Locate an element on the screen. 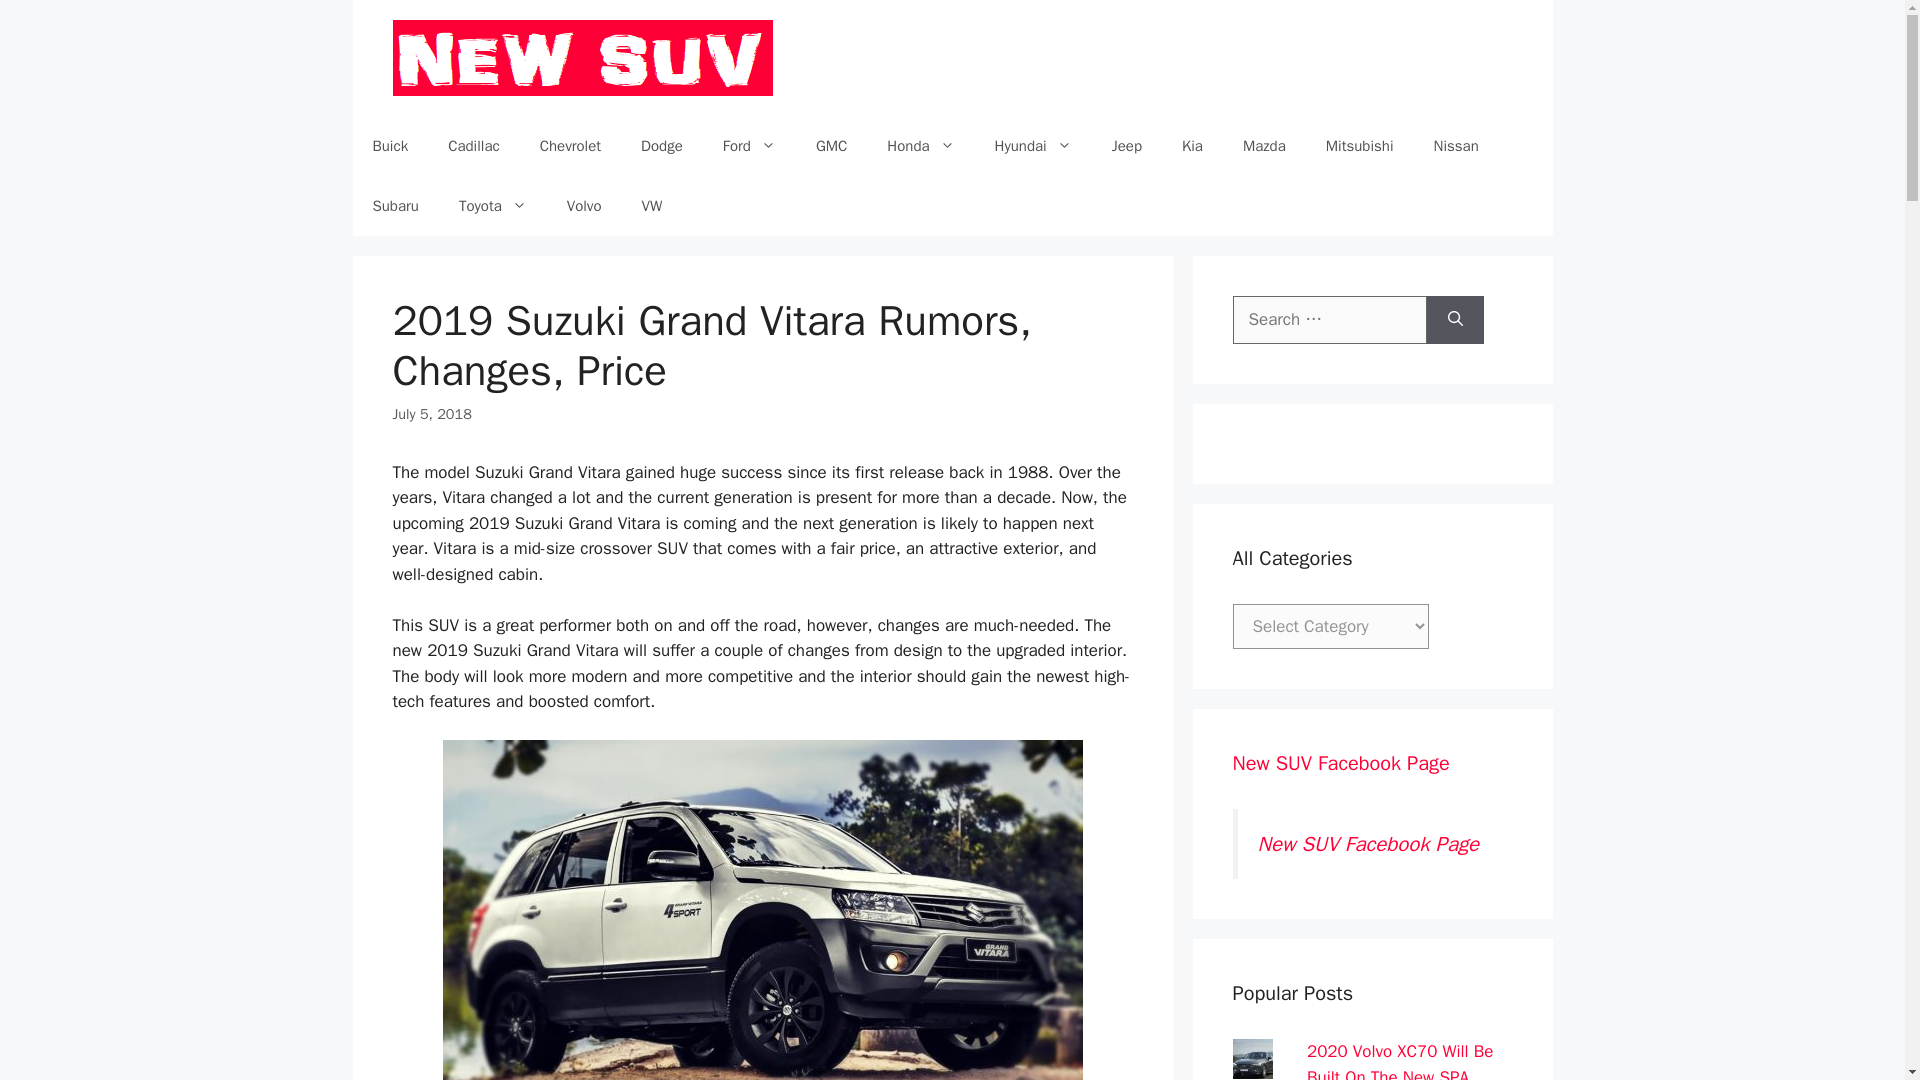 The width and height of the screenshot is (1920, 1080). Nissan is located at coordinates (1456, 146).